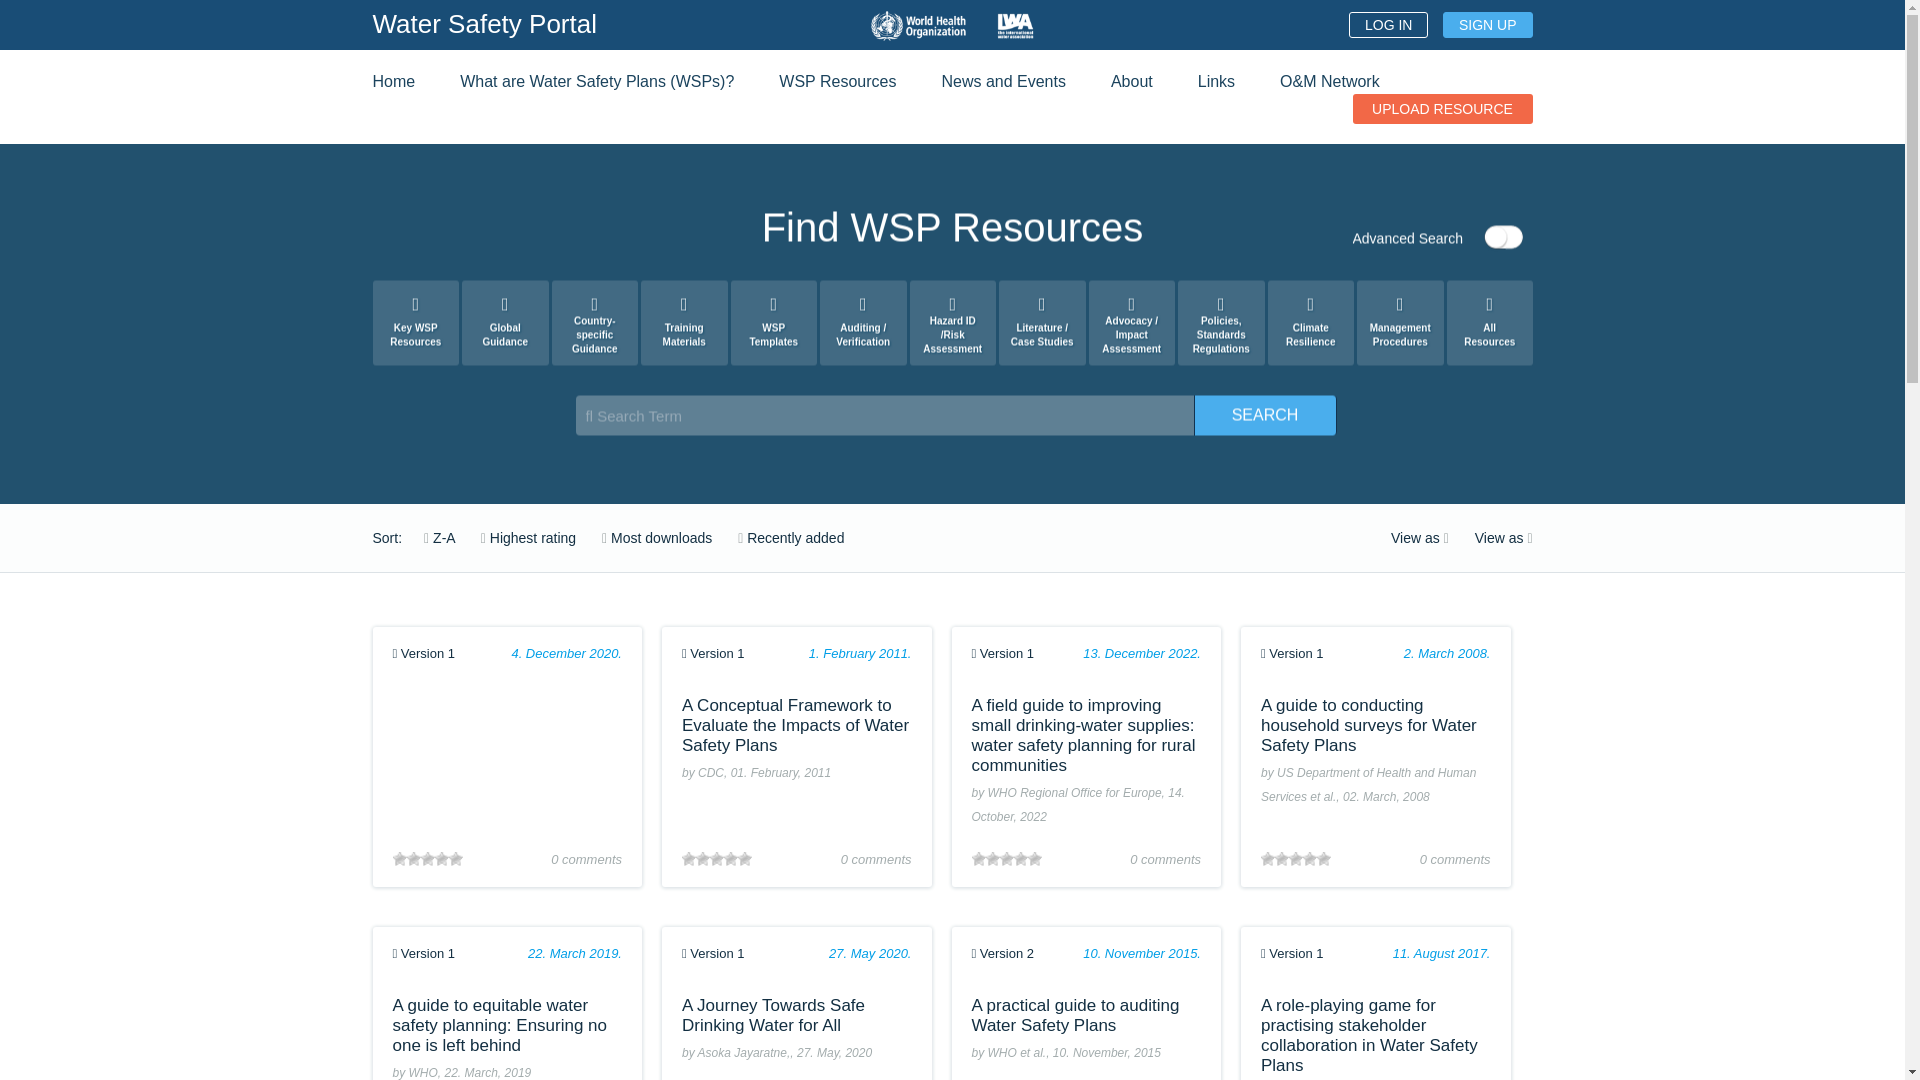 Image resolution: width=1920 pixels, height=1080 pixels. Describe the element at coordinates (506, 322) in the screenshot. I see `Global Guidance` at that location.